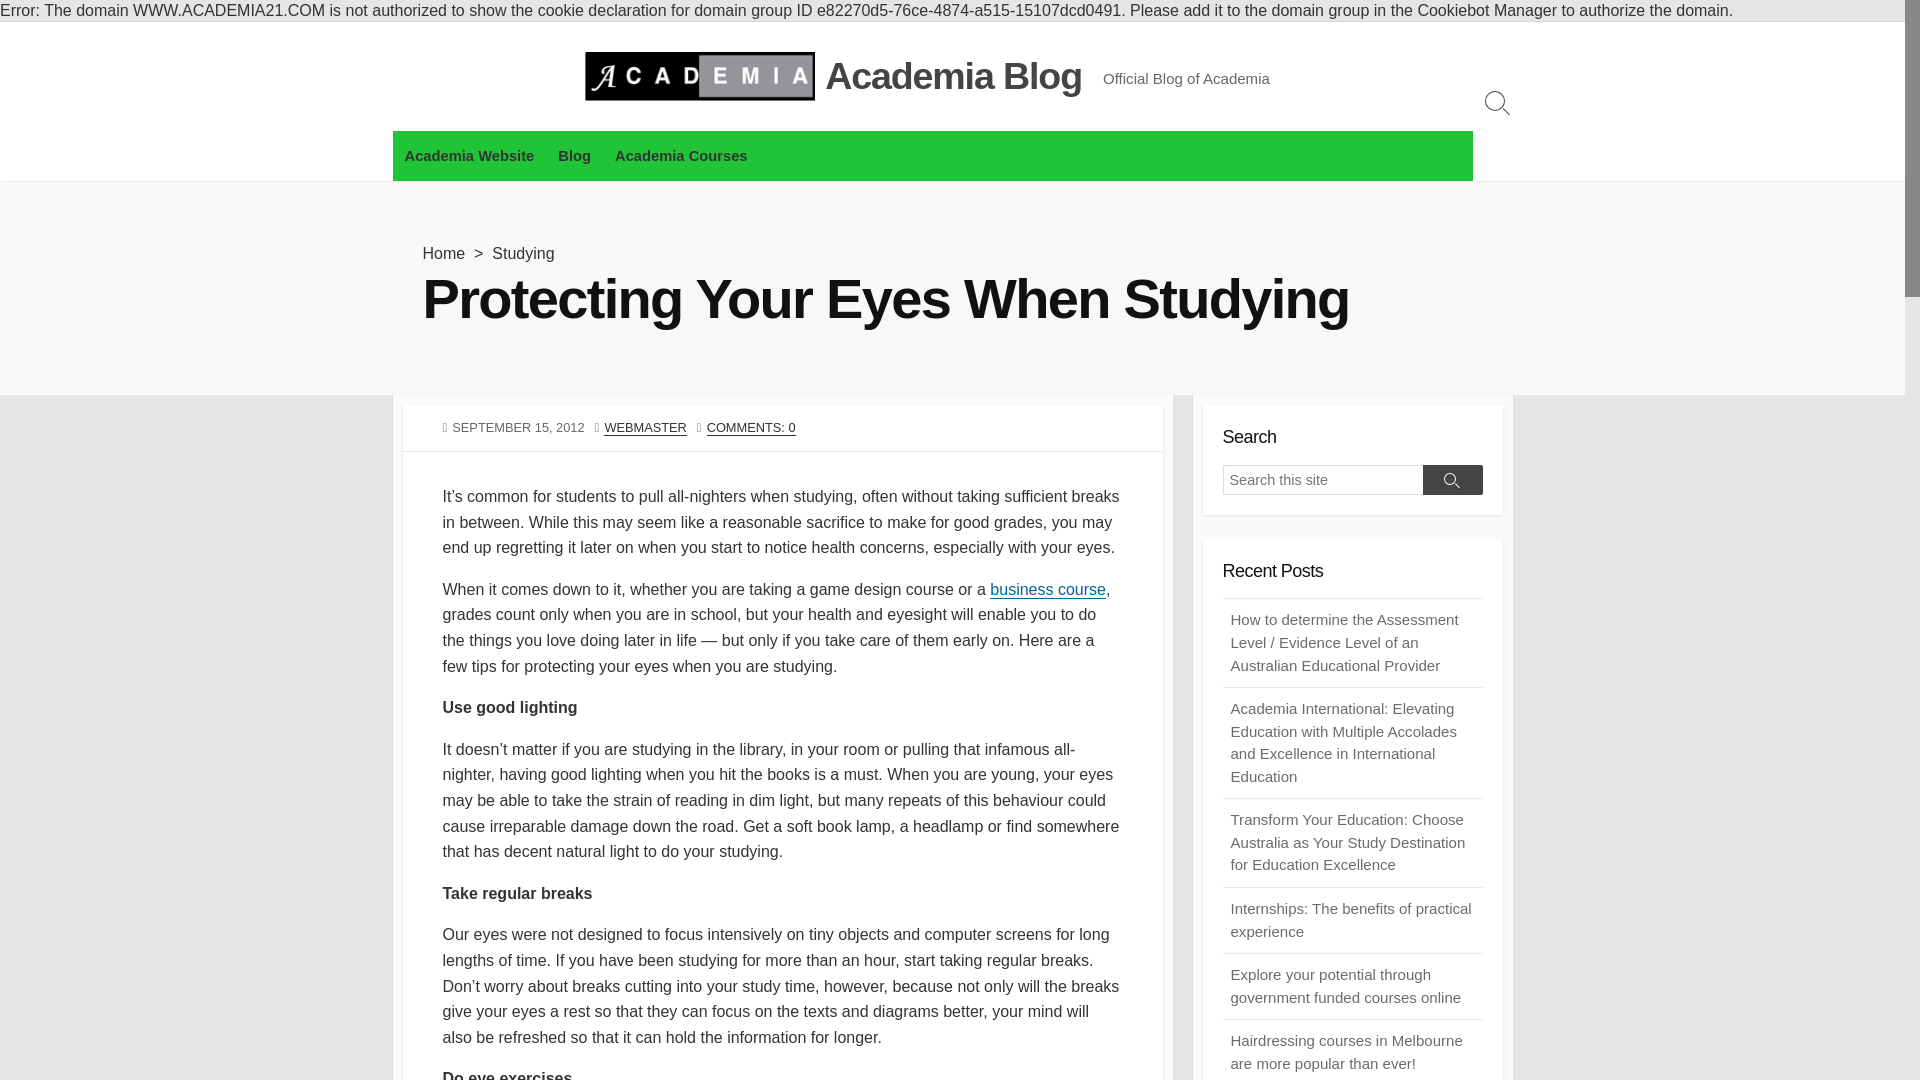  Describe the element at coordinates (468, 156) in the screenshot. I see `Academia Website` at that location.